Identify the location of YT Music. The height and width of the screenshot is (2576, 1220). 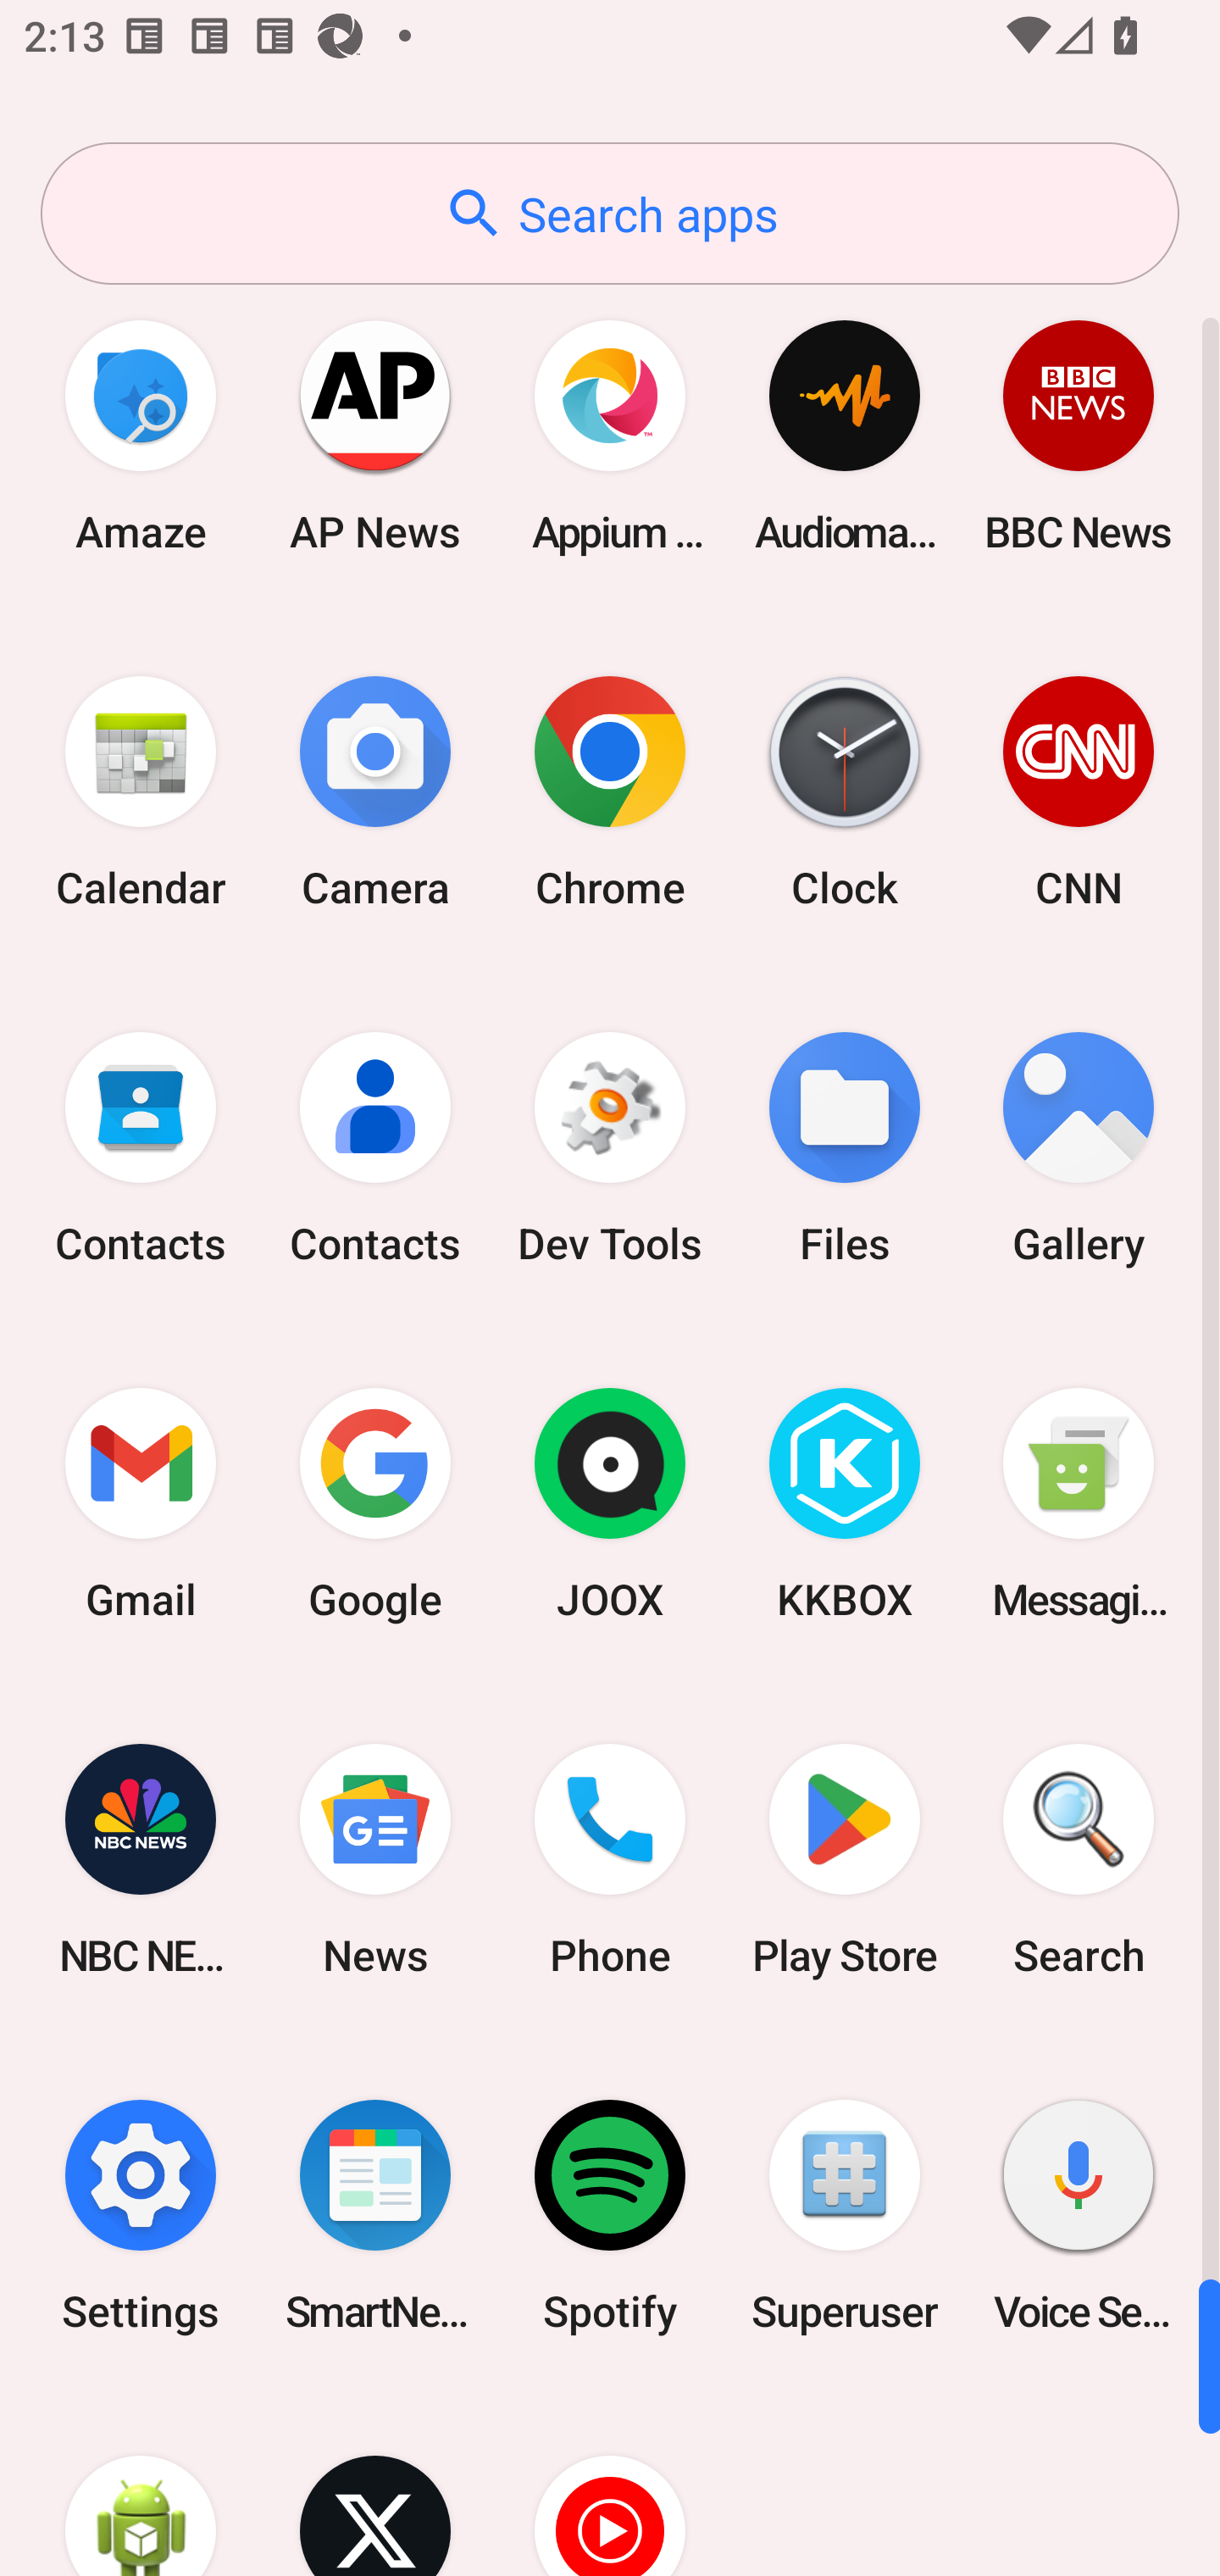
(610, 2484).